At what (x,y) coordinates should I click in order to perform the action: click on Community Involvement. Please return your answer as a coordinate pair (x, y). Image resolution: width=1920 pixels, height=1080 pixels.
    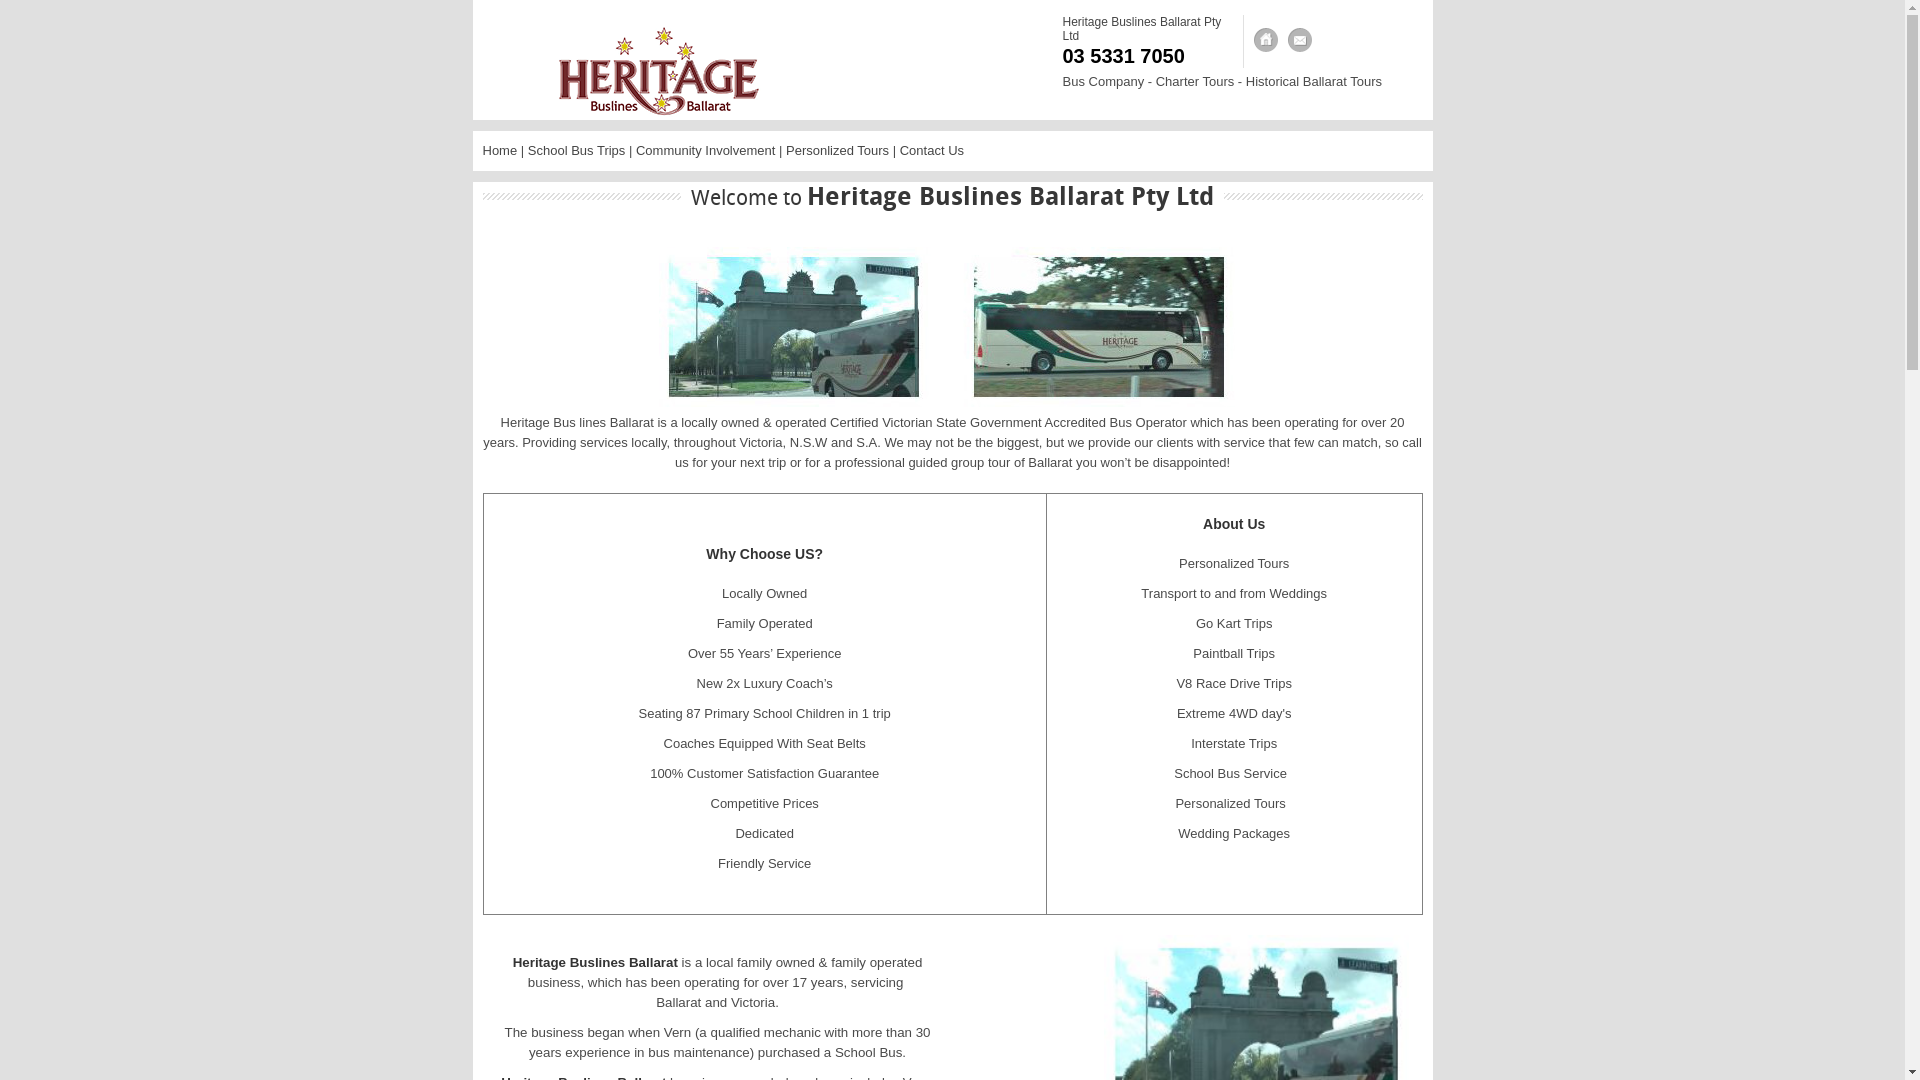
    Looking at the image, I should click on (706, 150).